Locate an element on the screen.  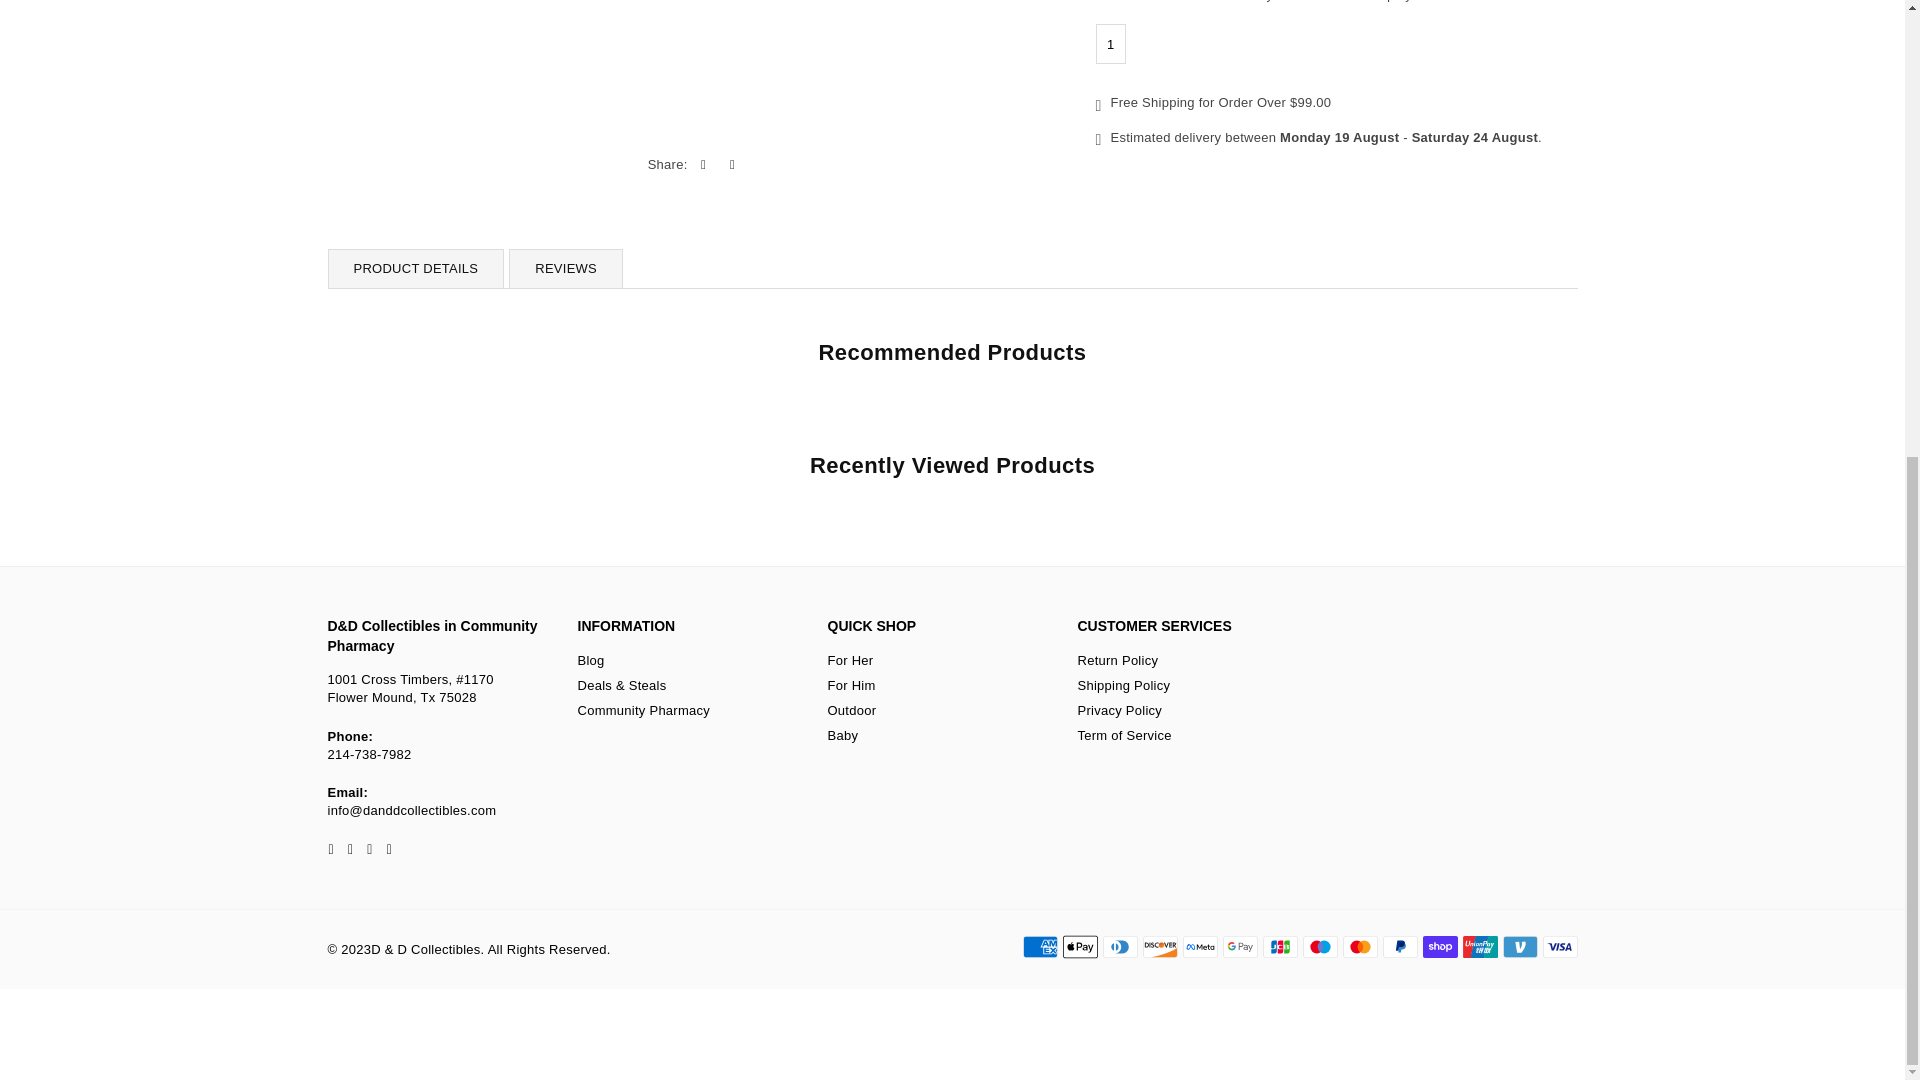
Google Pay is located at coordinates (1239, 947).